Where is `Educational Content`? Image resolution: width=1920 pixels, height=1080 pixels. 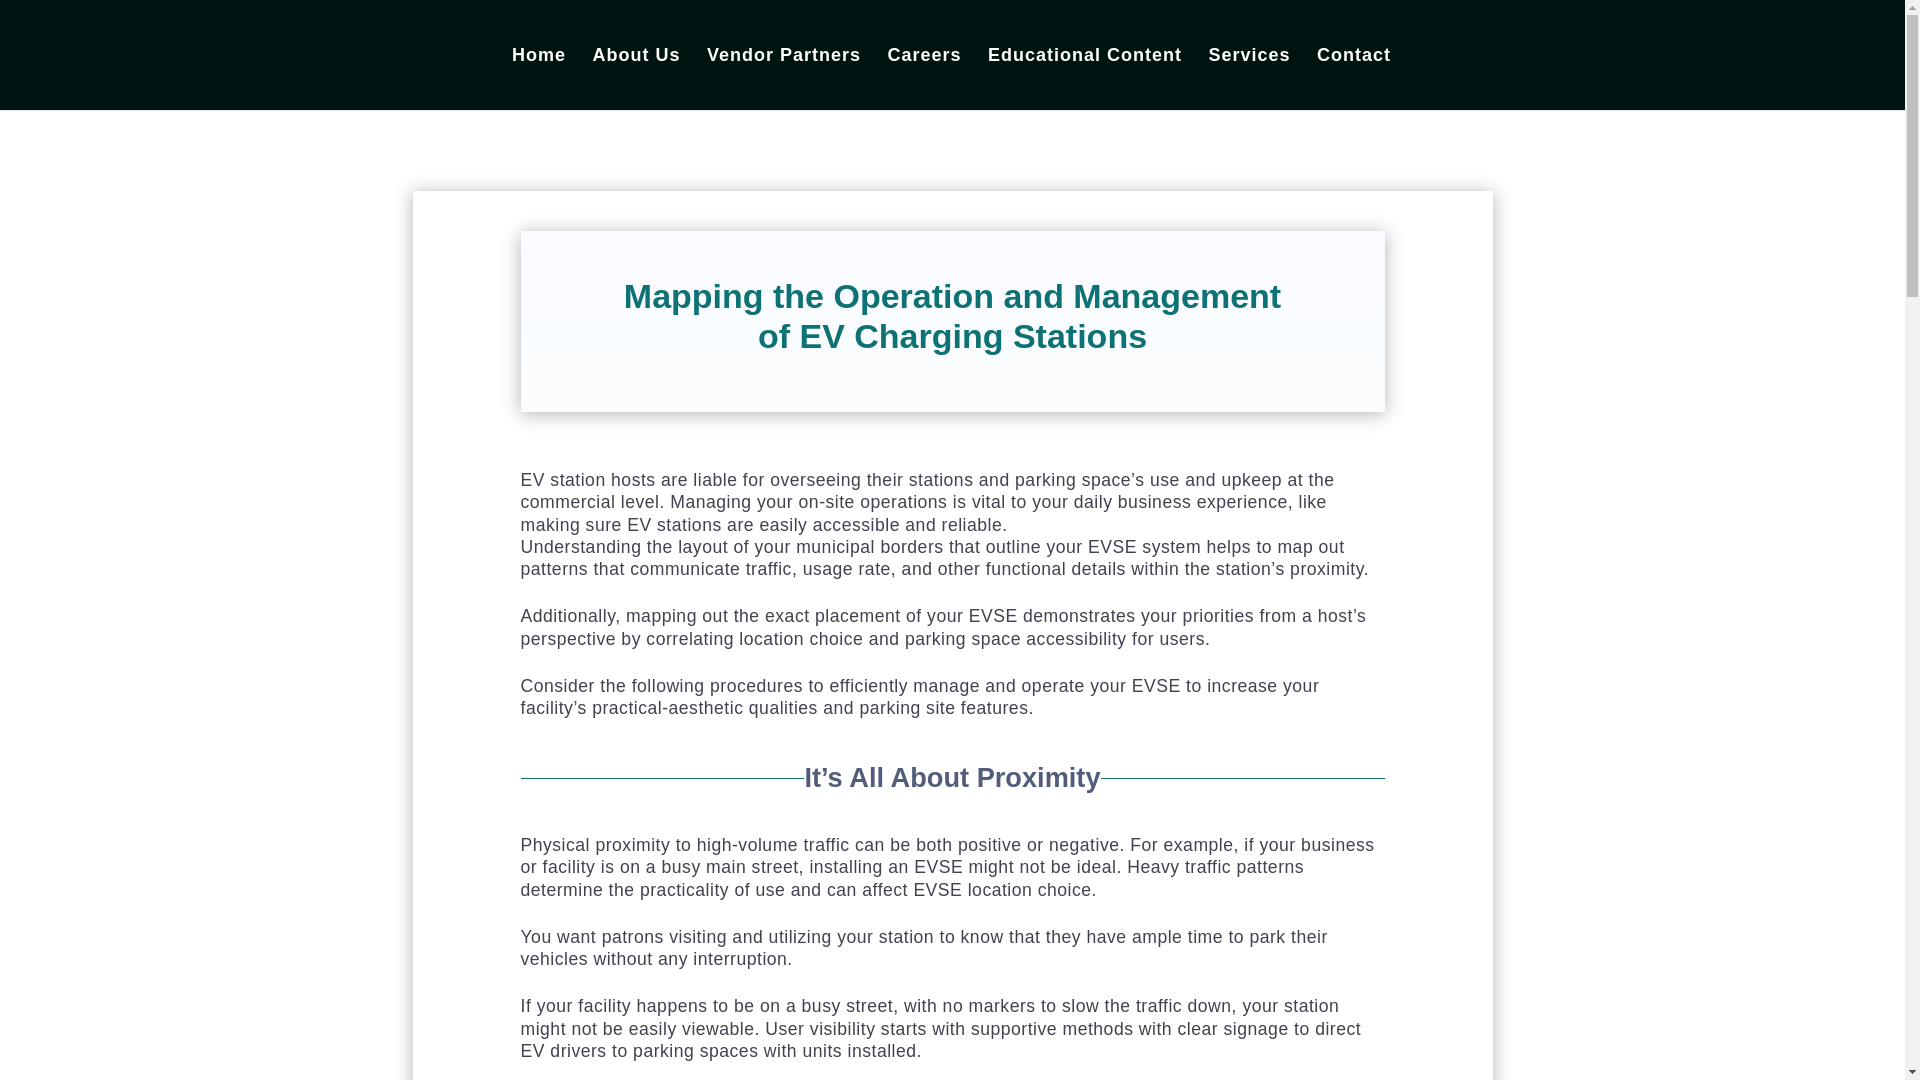
Educational Content is located at coordinates (1085, 78).